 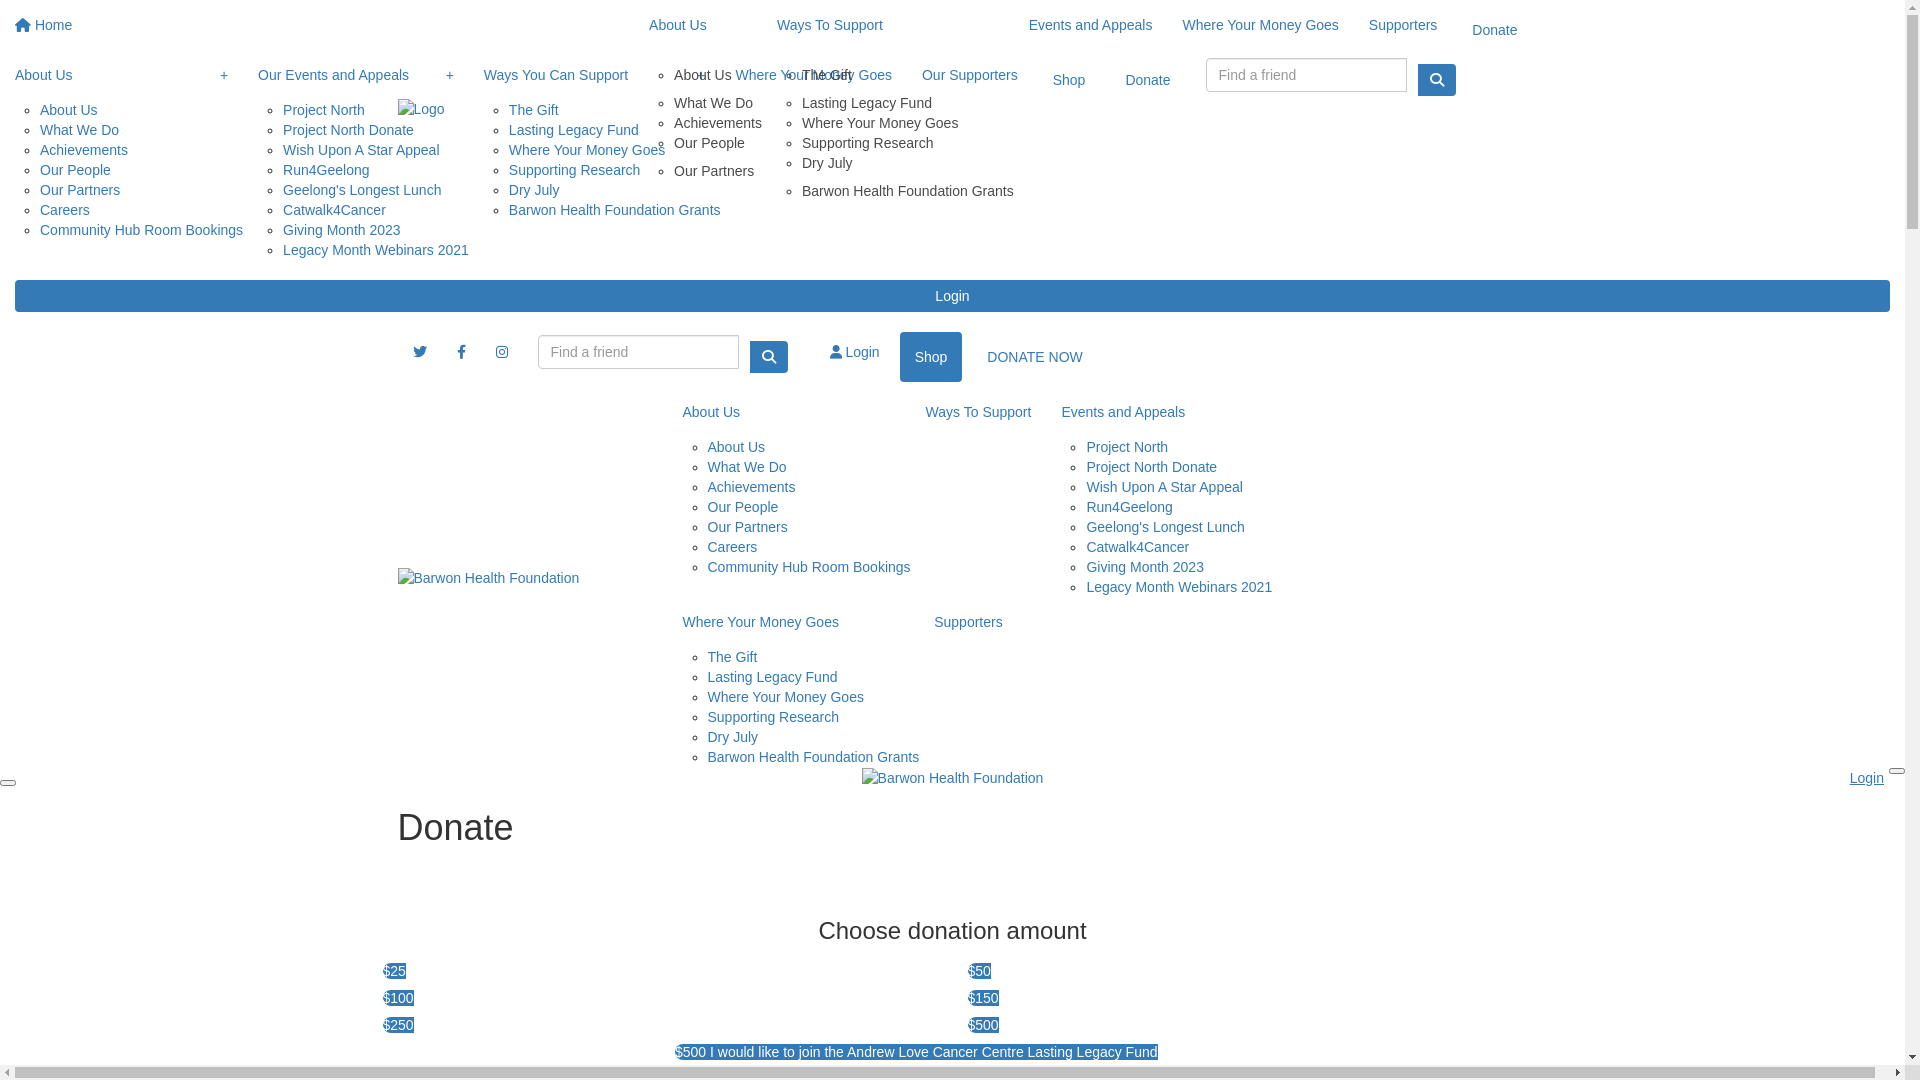 I want to click on Login, so click(x=952, y=296).